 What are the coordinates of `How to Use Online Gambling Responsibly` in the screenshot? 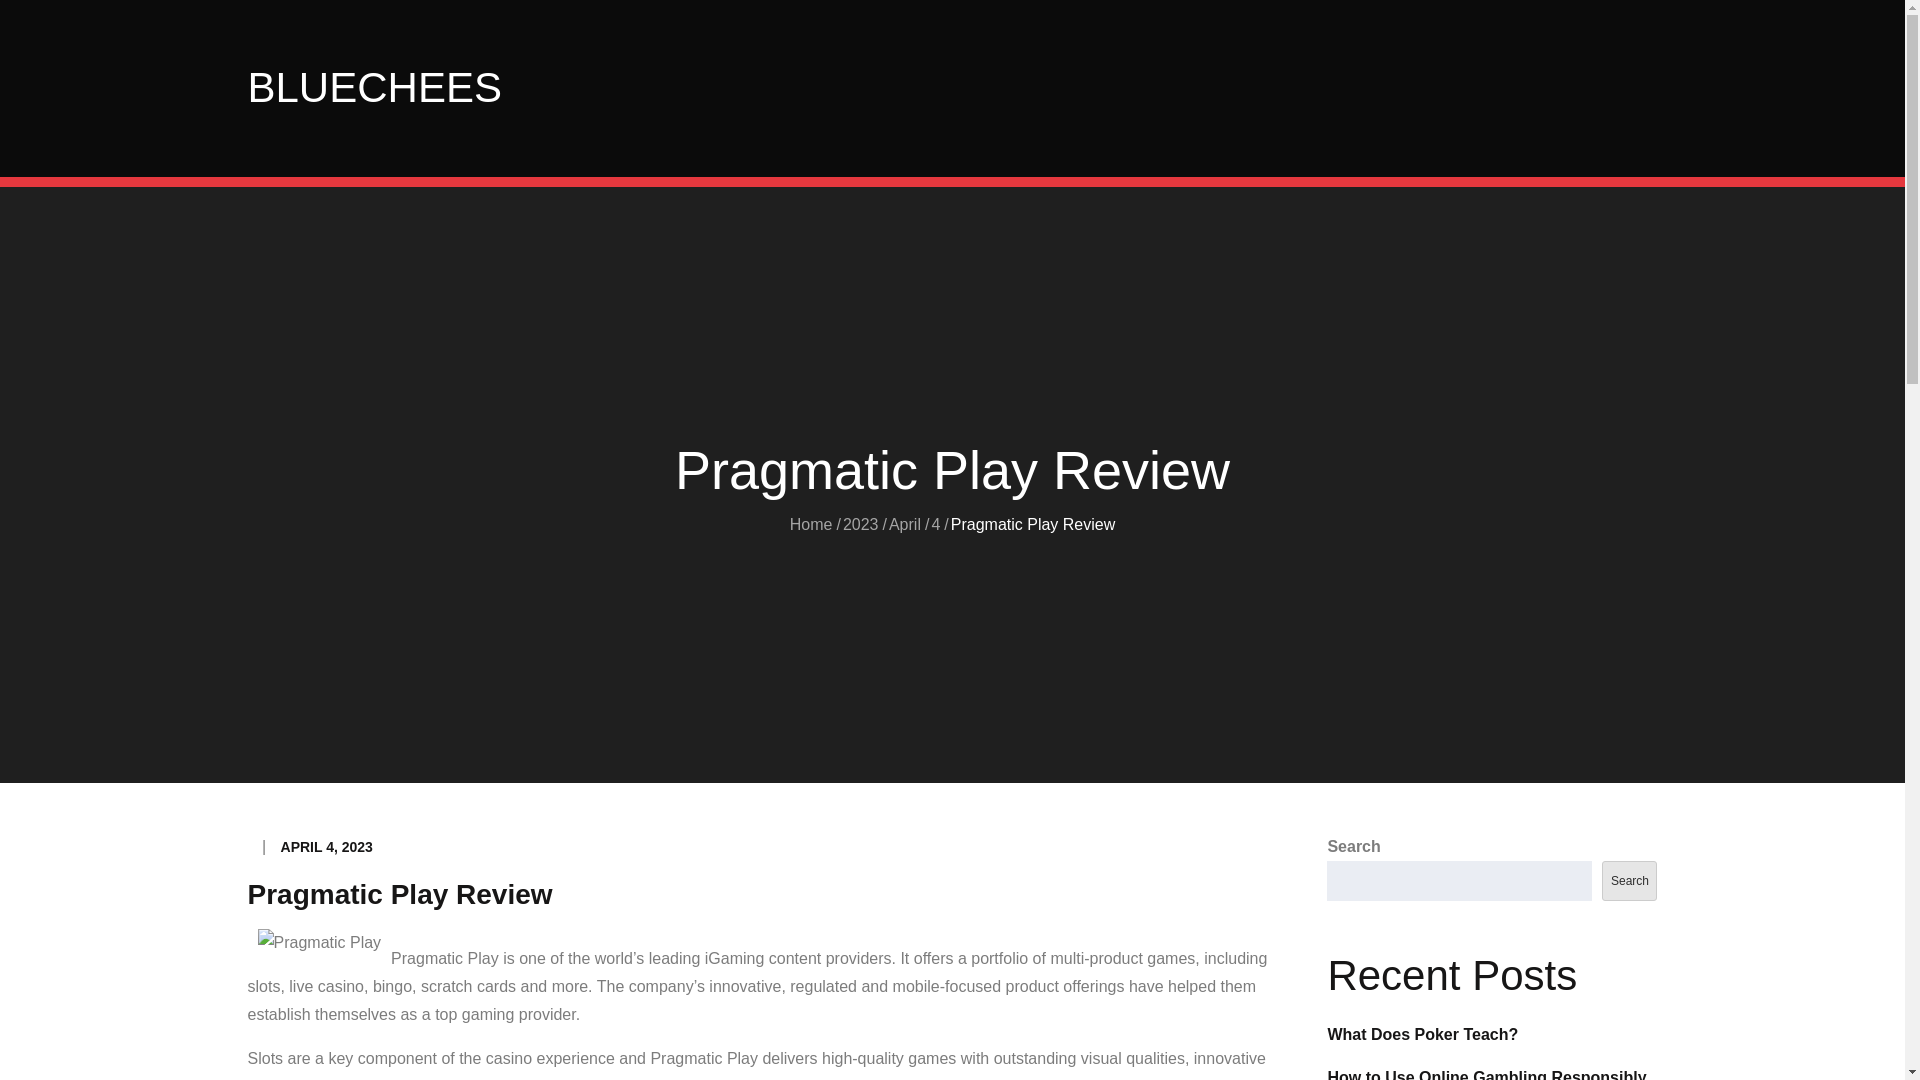 It's located at (1486, 1074).